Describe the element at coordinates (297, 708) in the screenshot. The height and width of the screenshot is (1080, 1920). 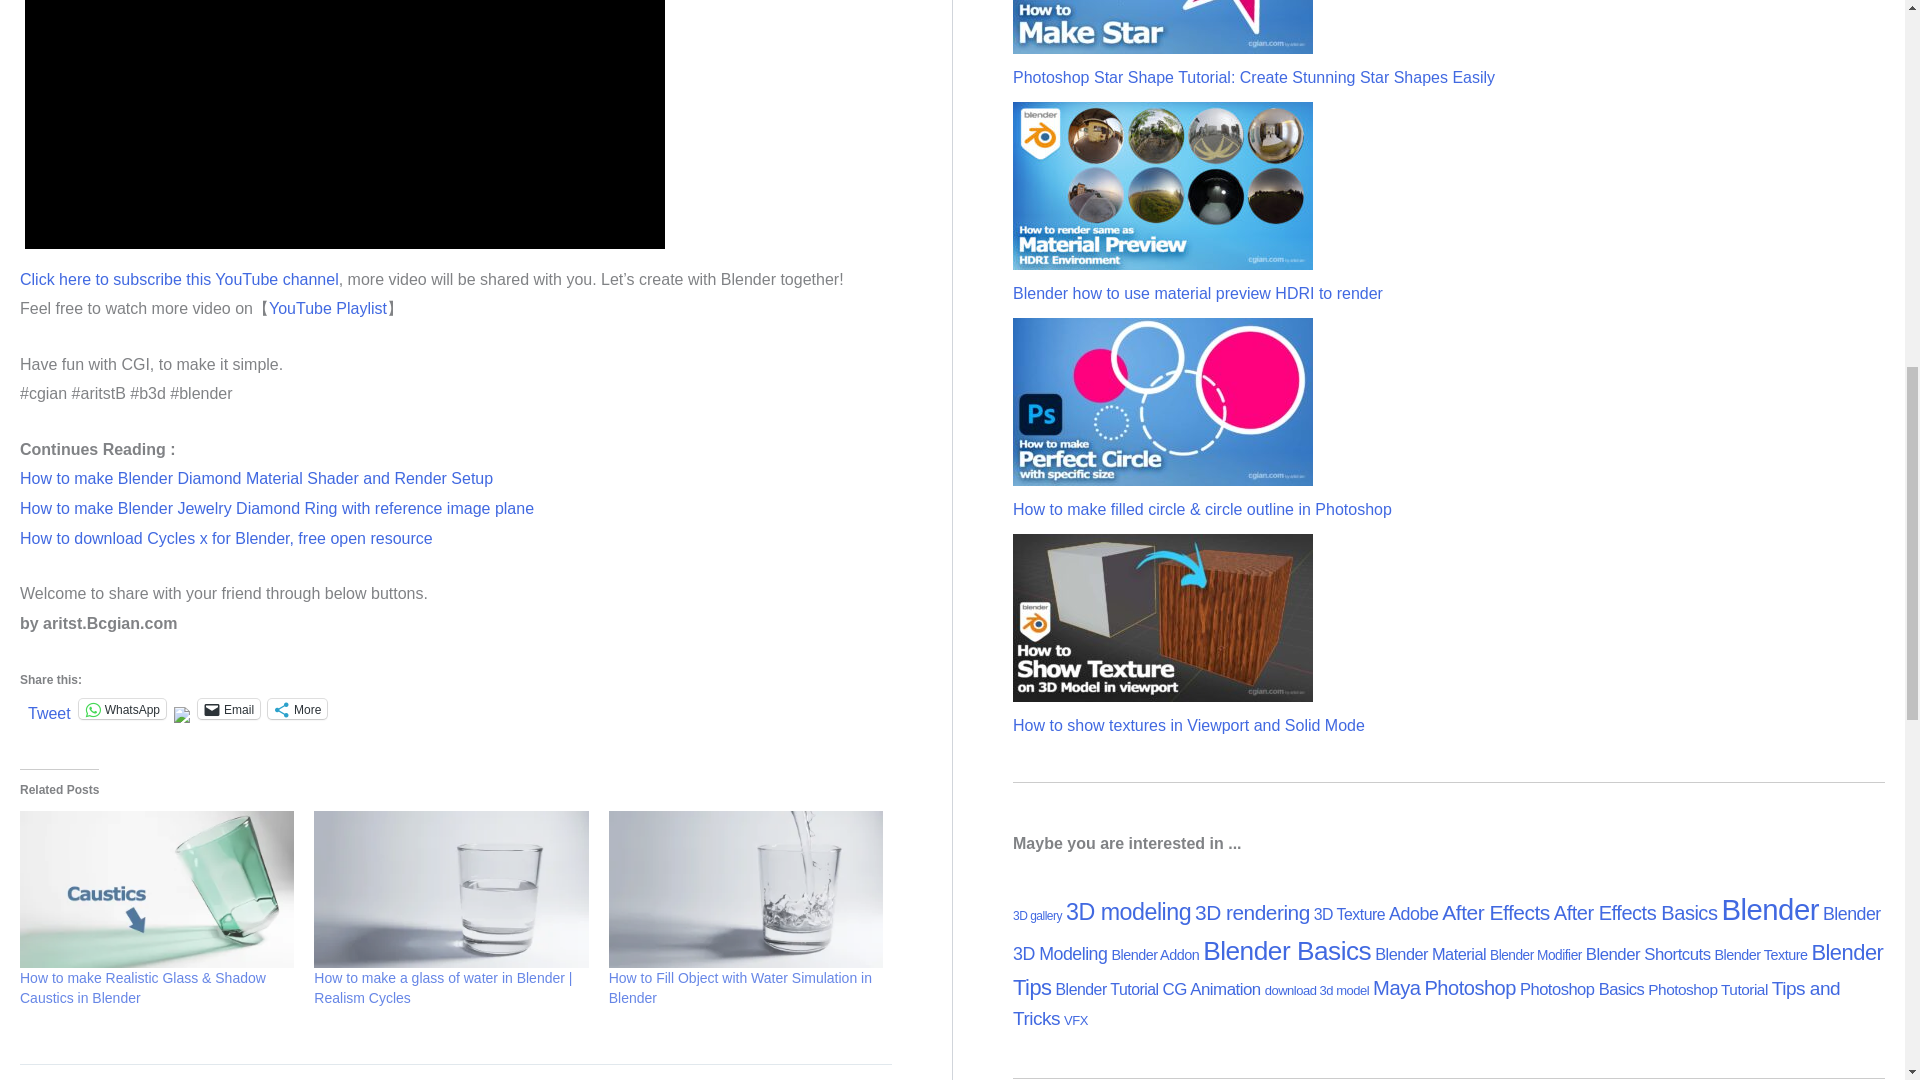
I see `More` at that location.